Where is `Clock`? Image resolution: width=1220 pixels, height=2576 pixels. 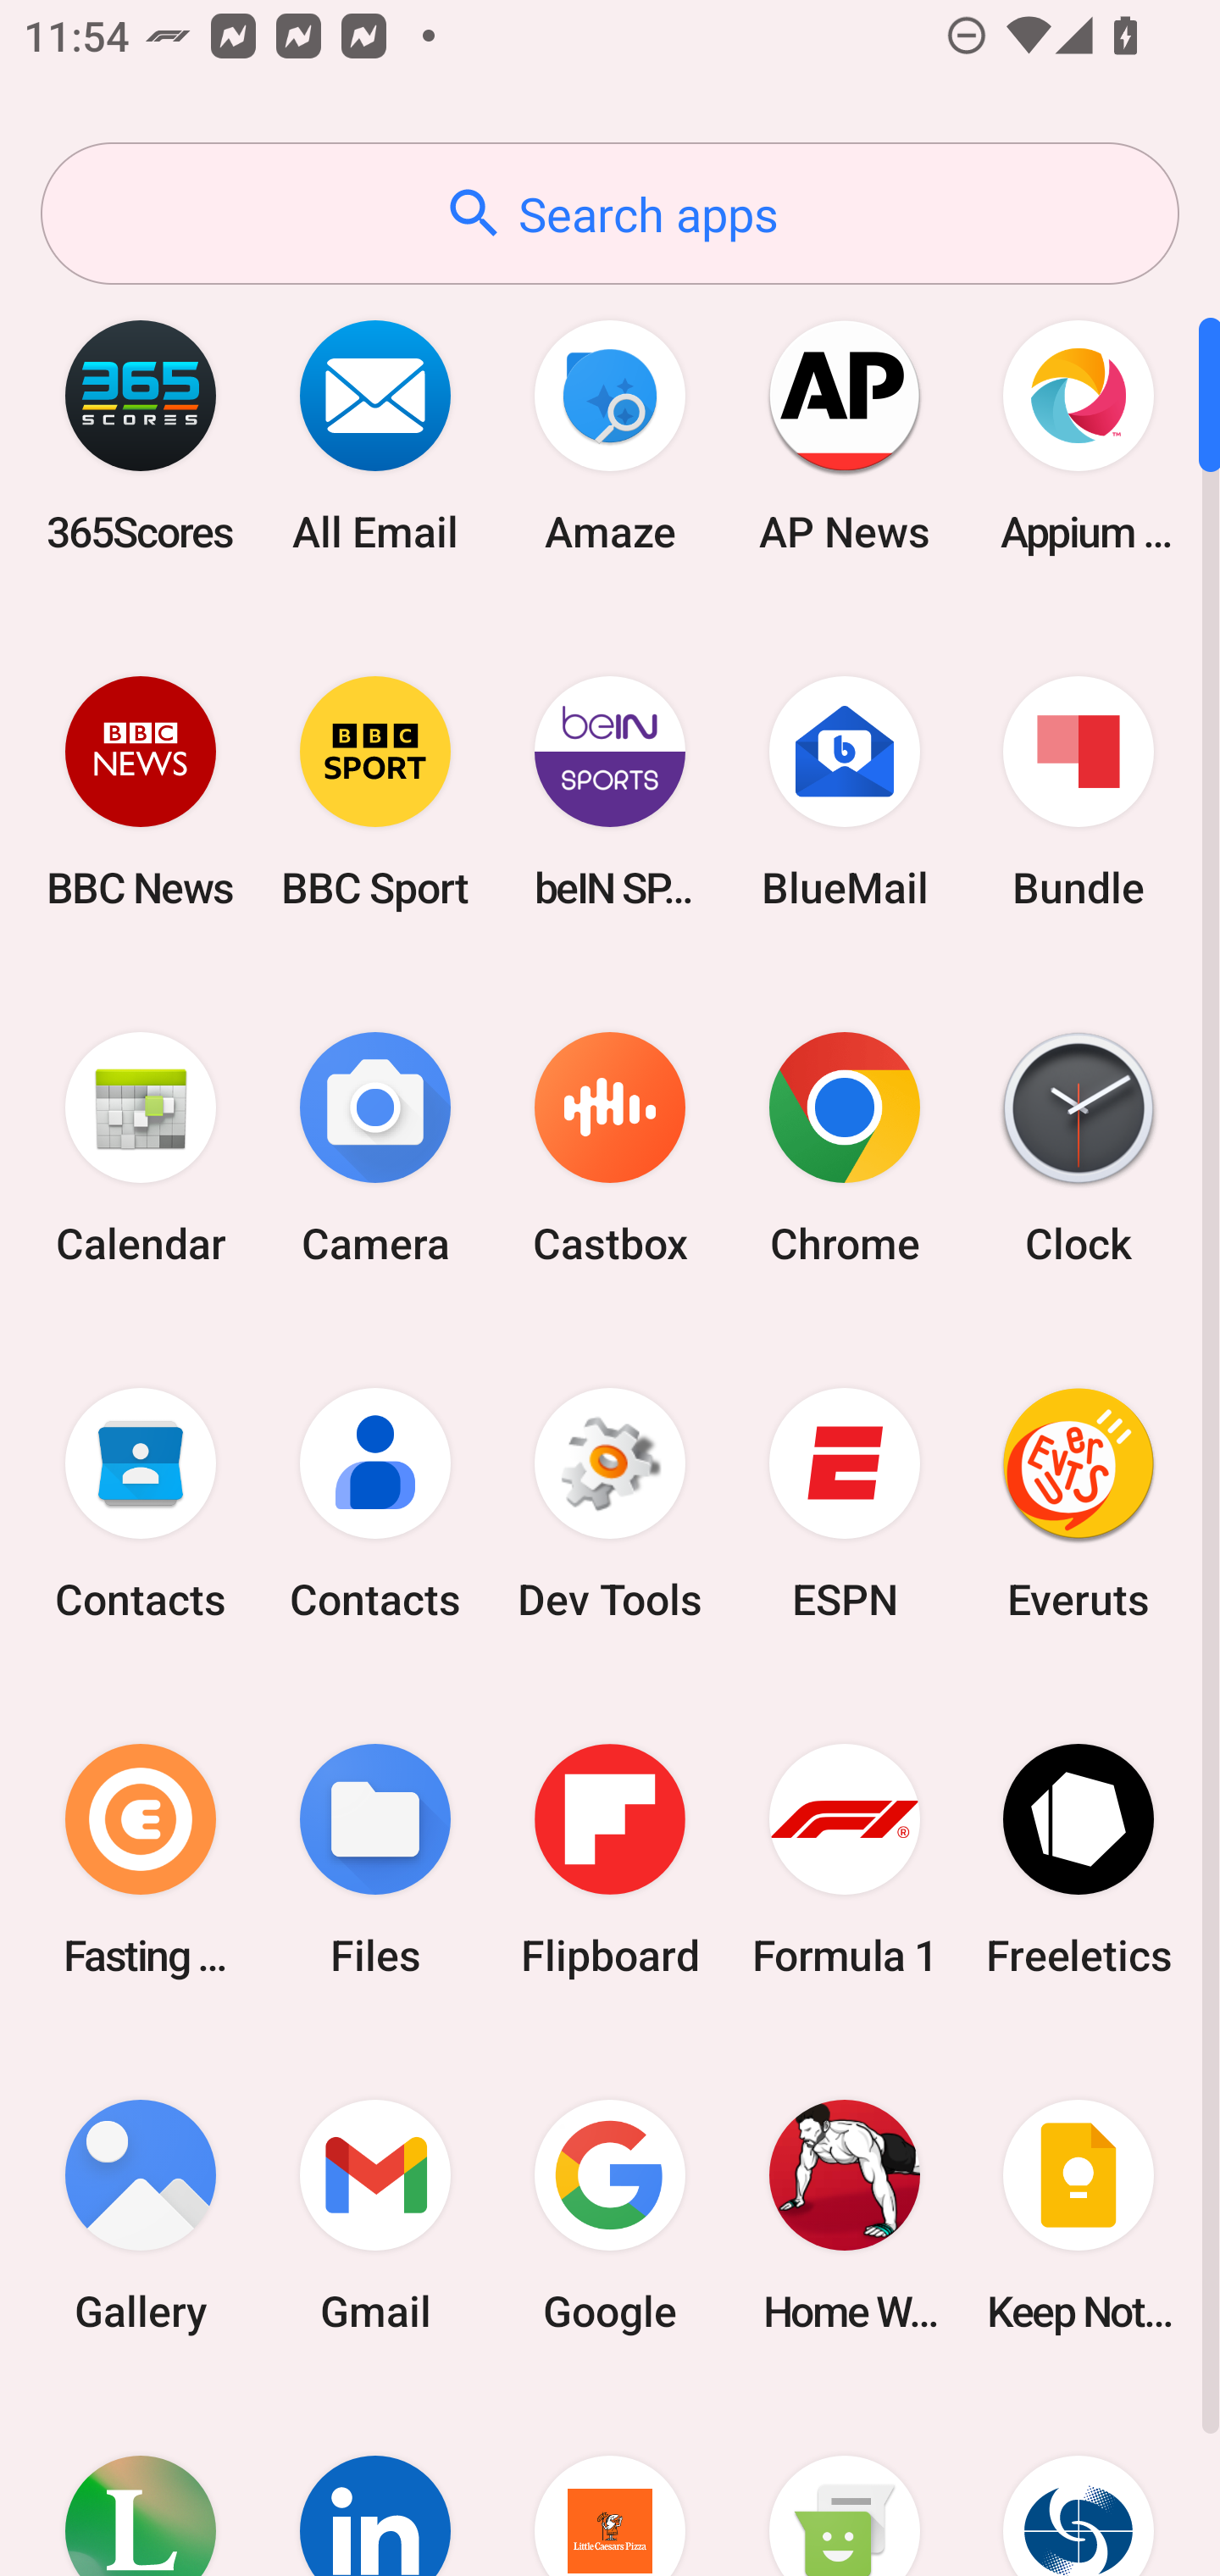 Clock is located at coordinates (1079, 1149).